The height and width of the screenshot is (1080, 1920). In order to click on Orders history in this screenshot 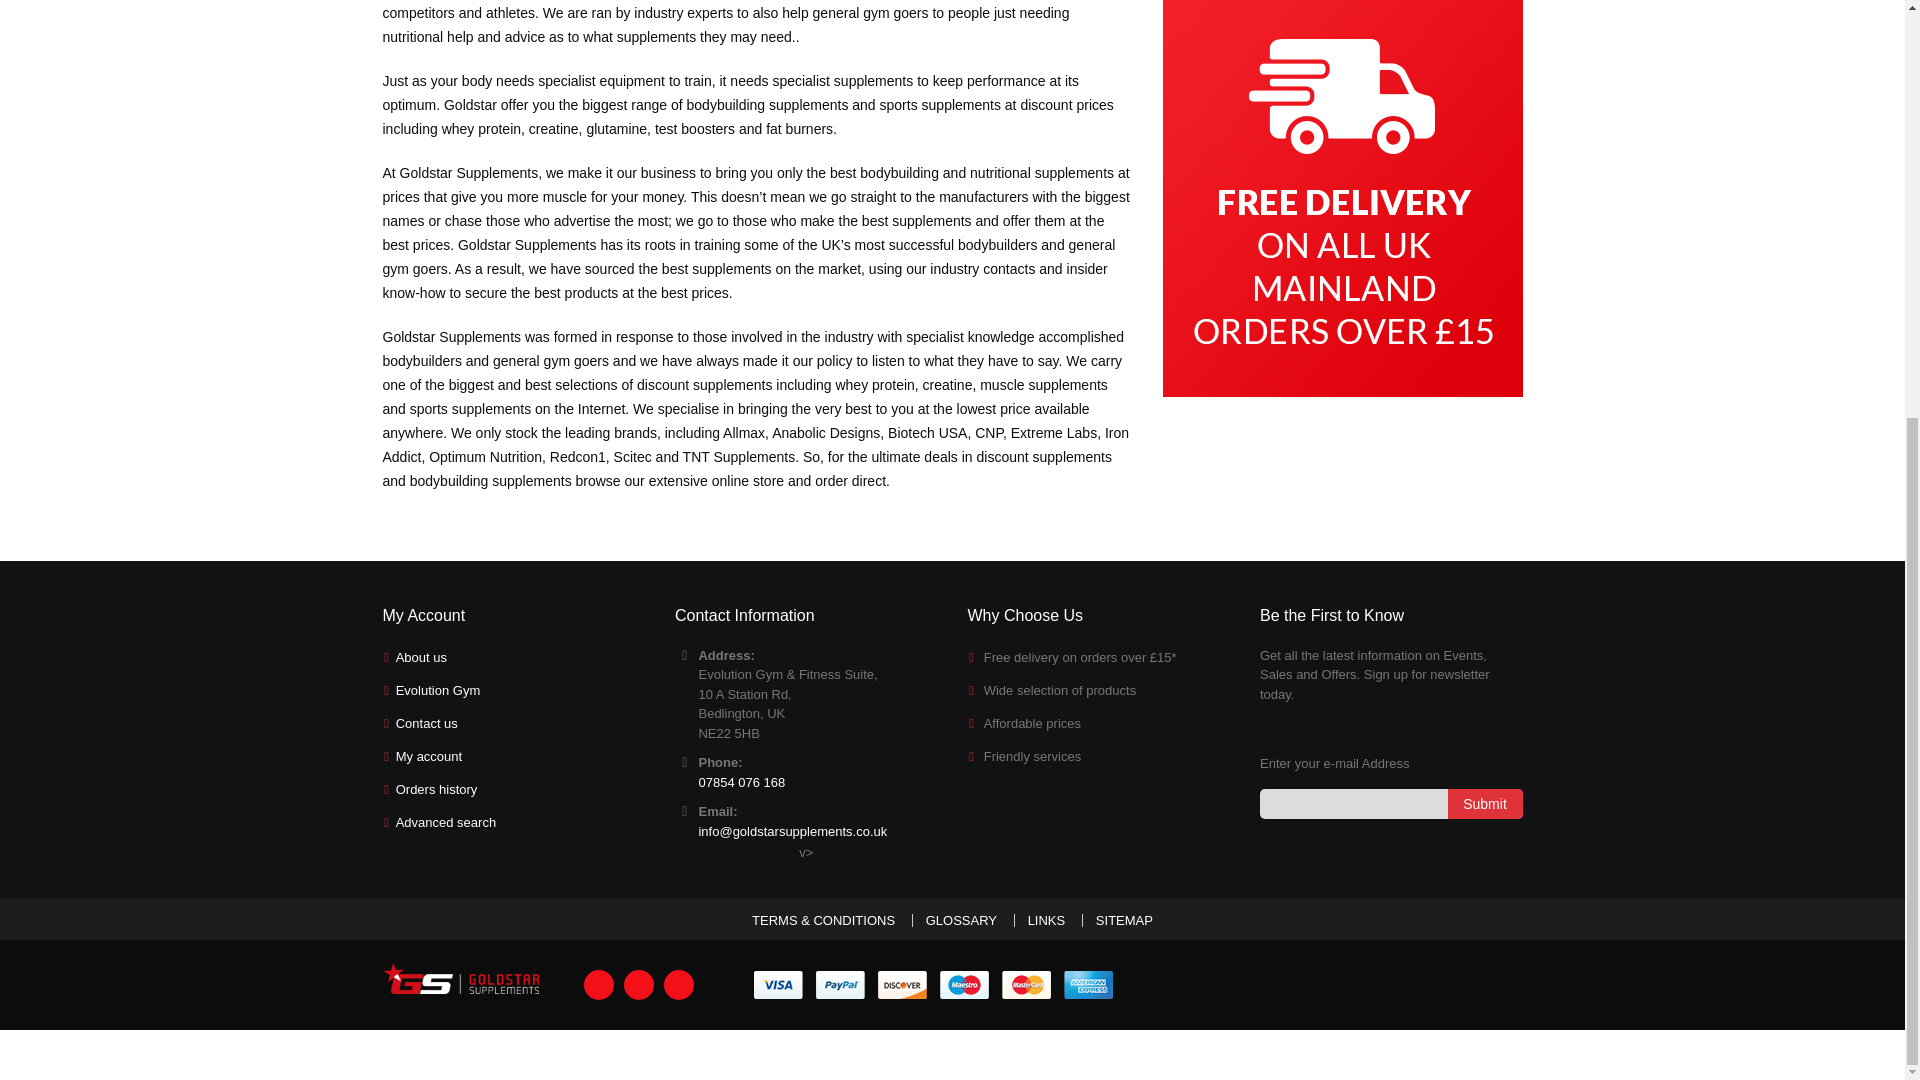, I will do `click(436, 789)`.